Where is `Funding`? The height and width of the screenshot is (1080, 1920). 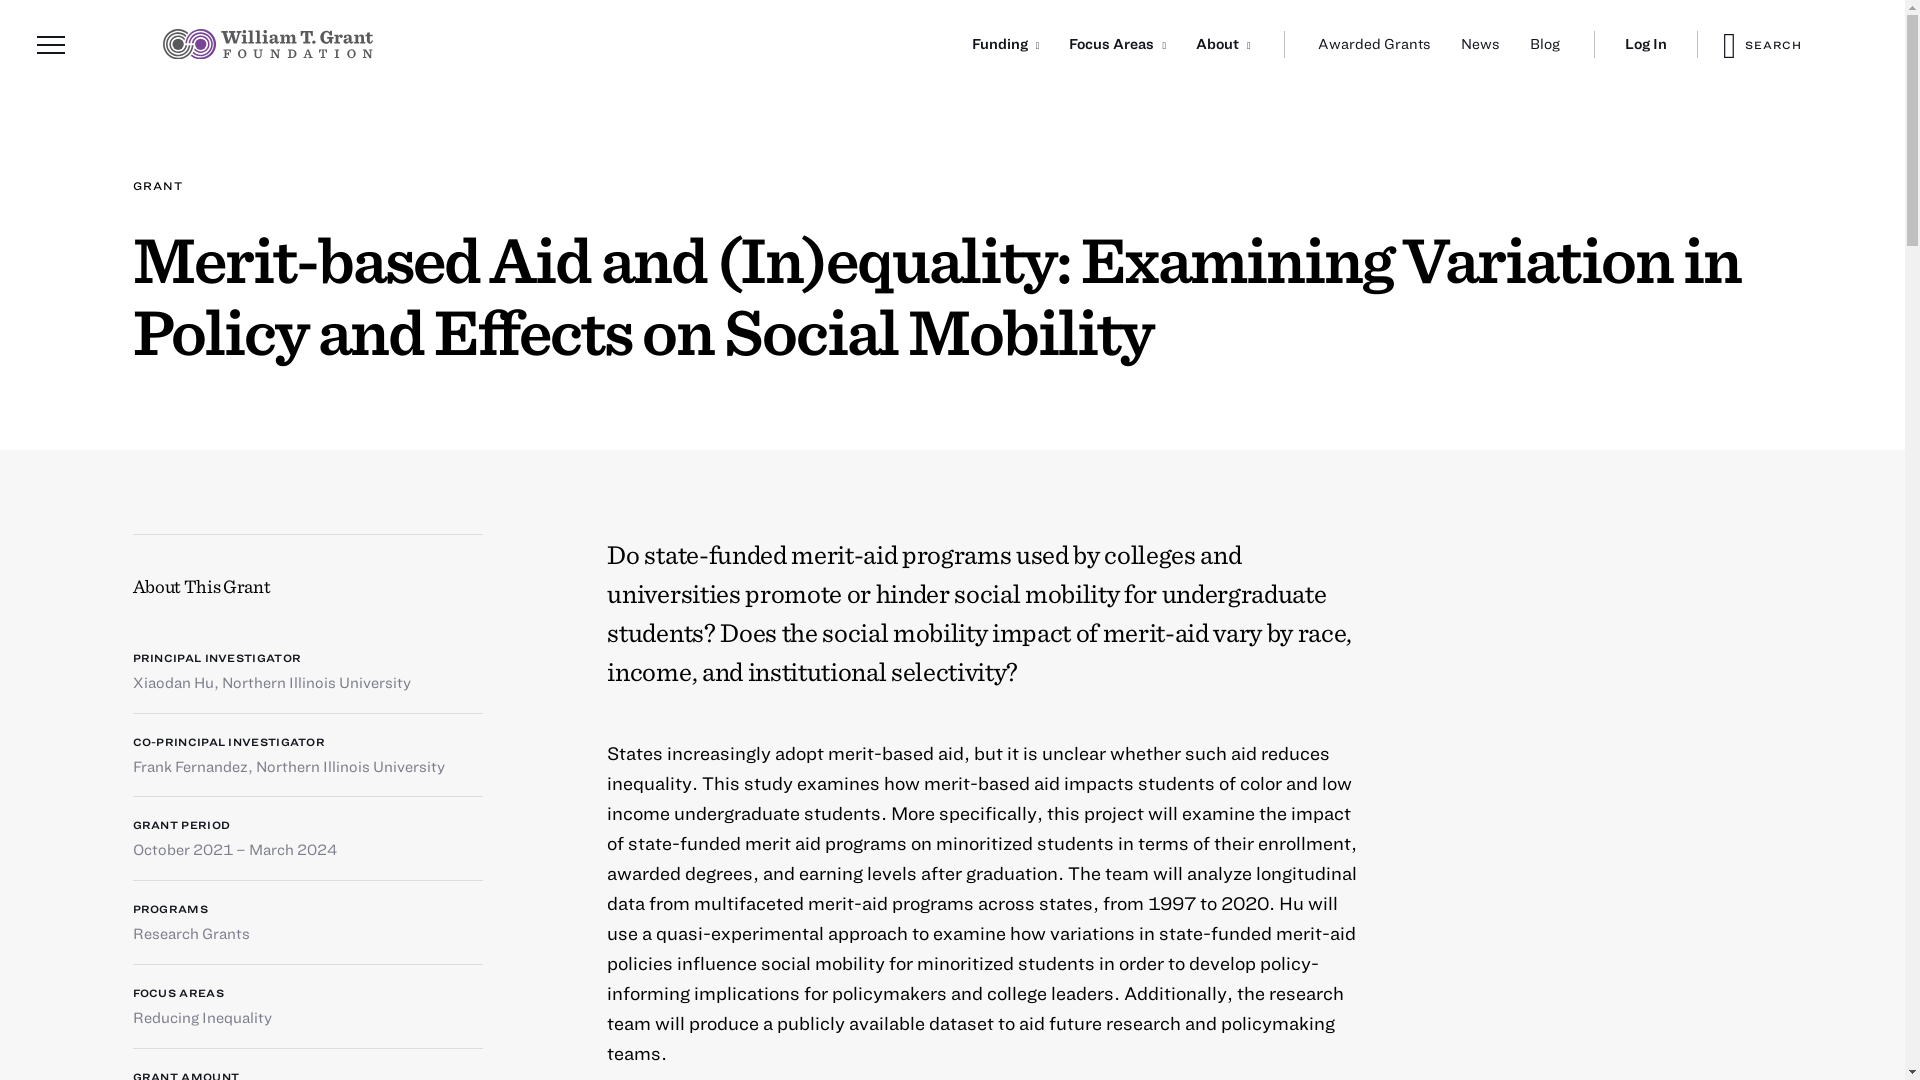
Funding is located at coordinates (1005, 44).